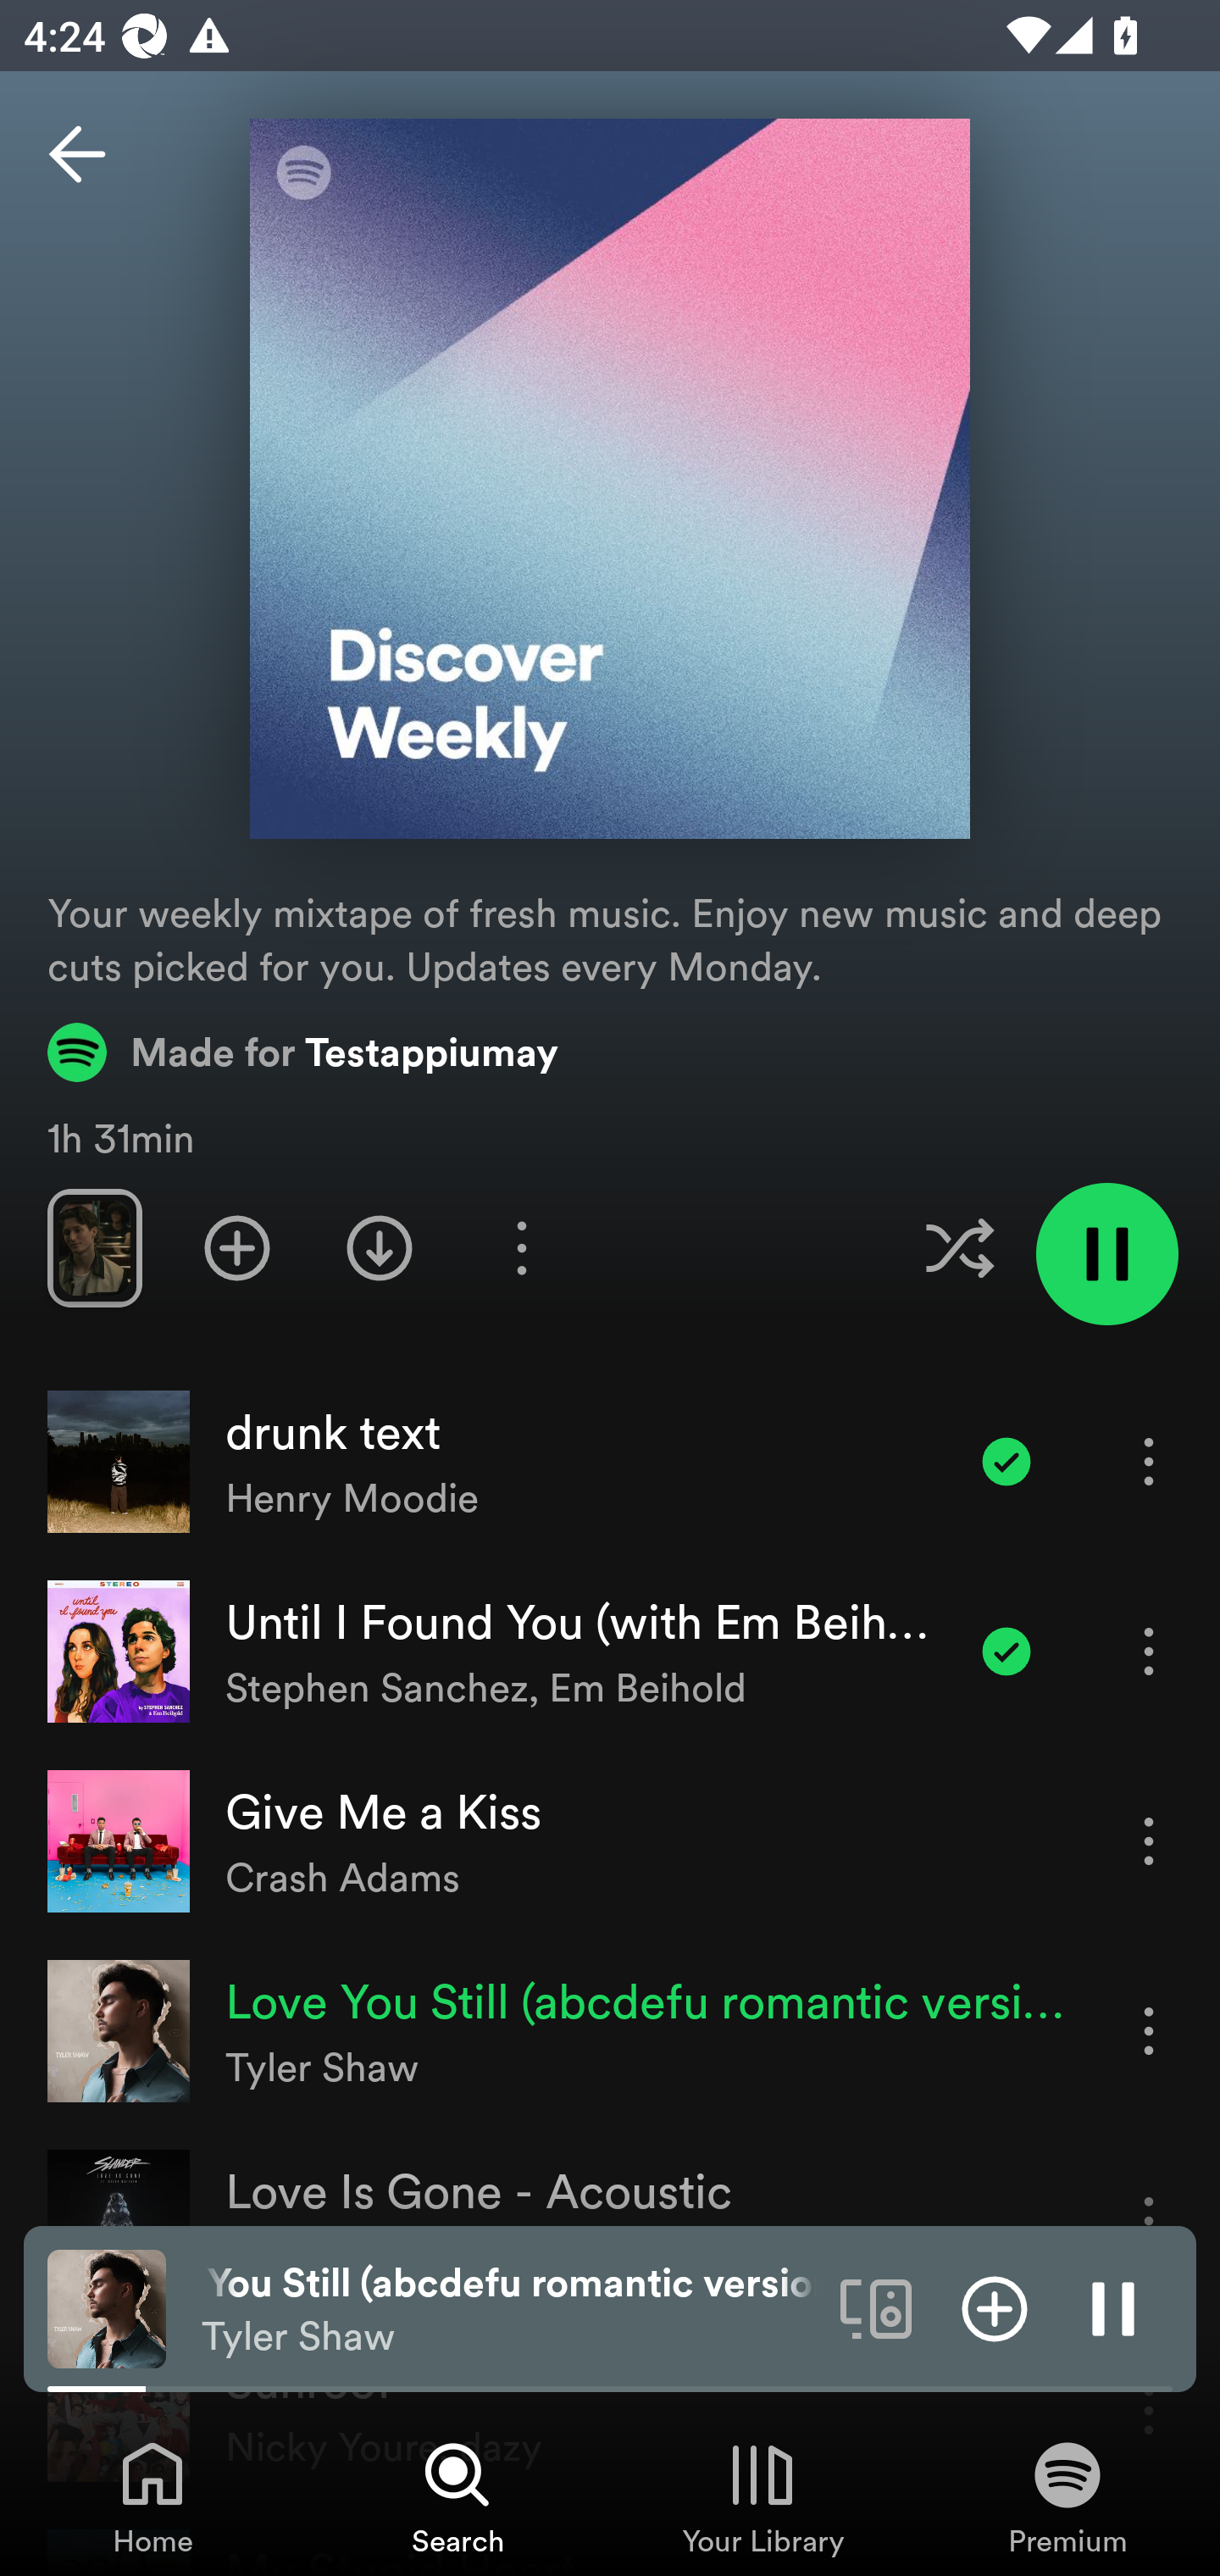 The width and height of the screenshot is (1220, 2576). I want to click on Made for Testappiumay, so click(303, 1052).